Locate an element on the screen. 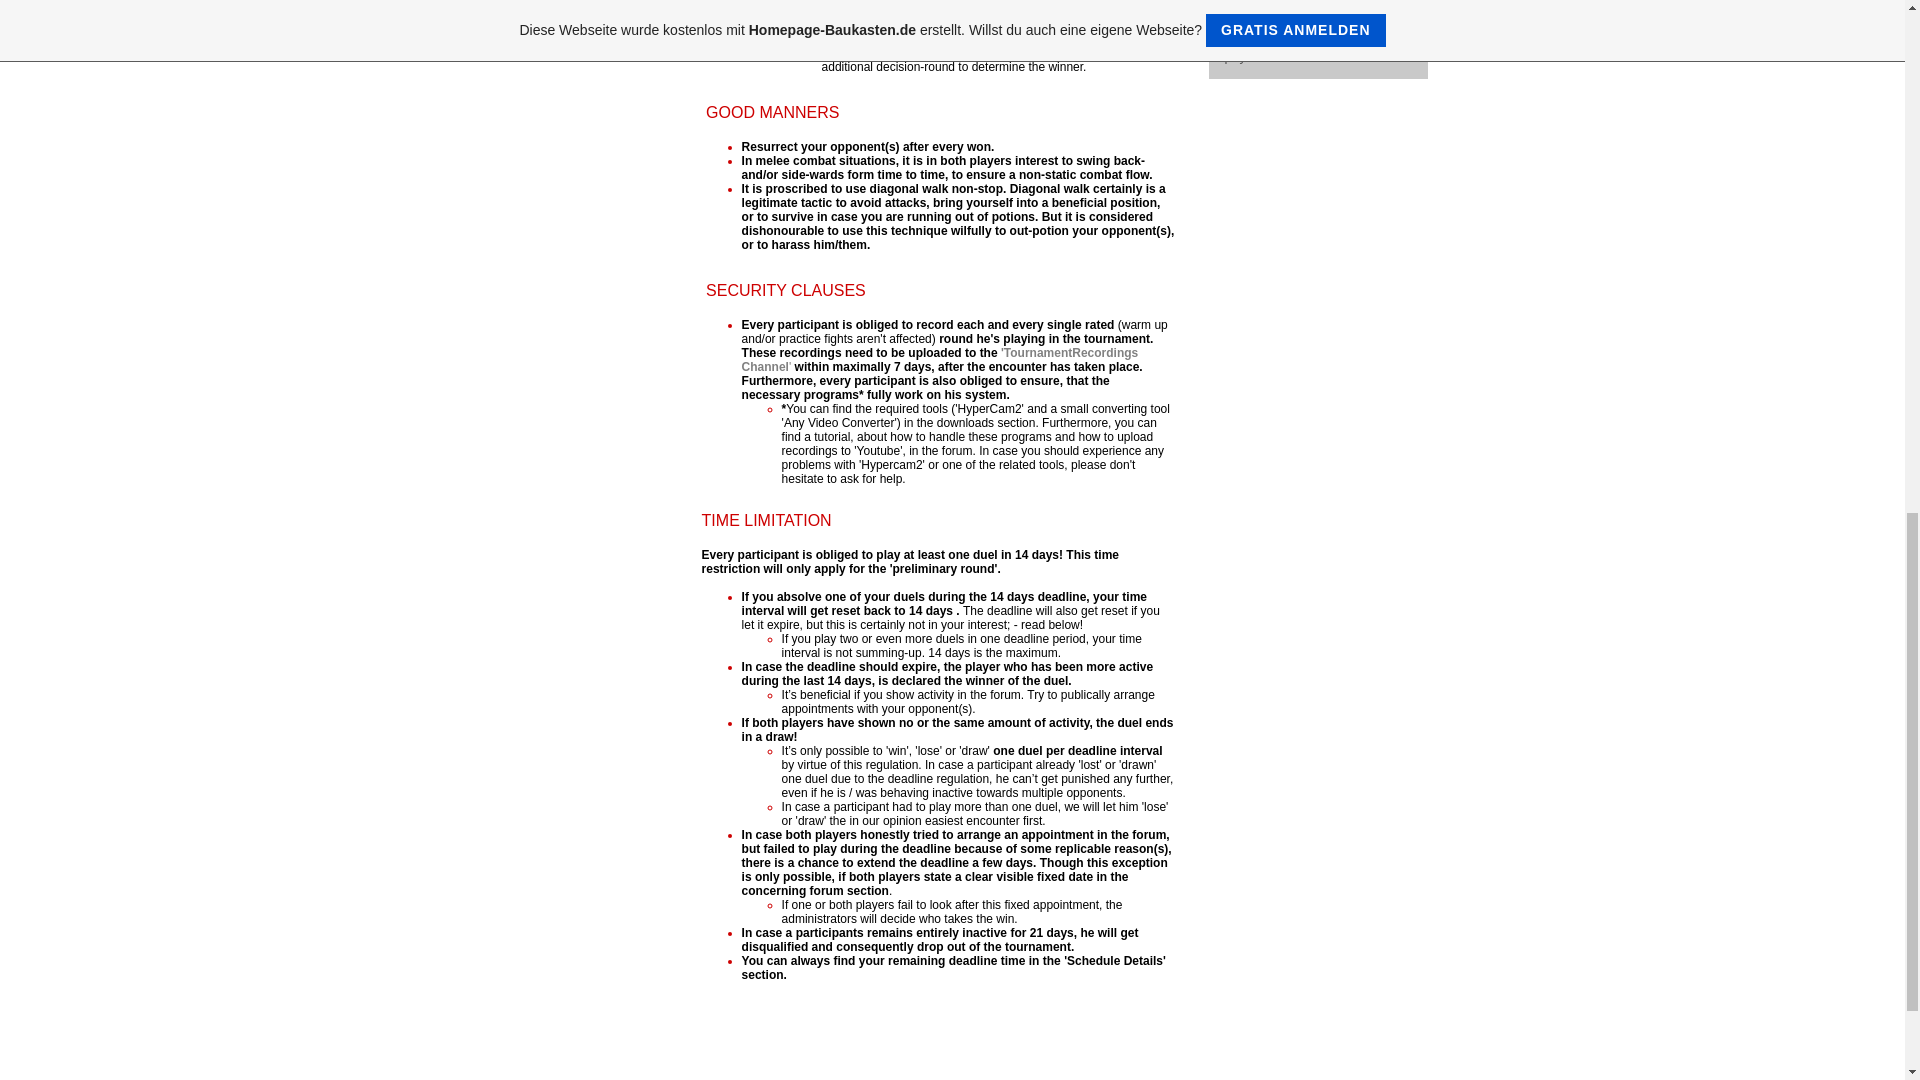  'TournamentRecordings Channel'  is located at coordinates (940, 359).